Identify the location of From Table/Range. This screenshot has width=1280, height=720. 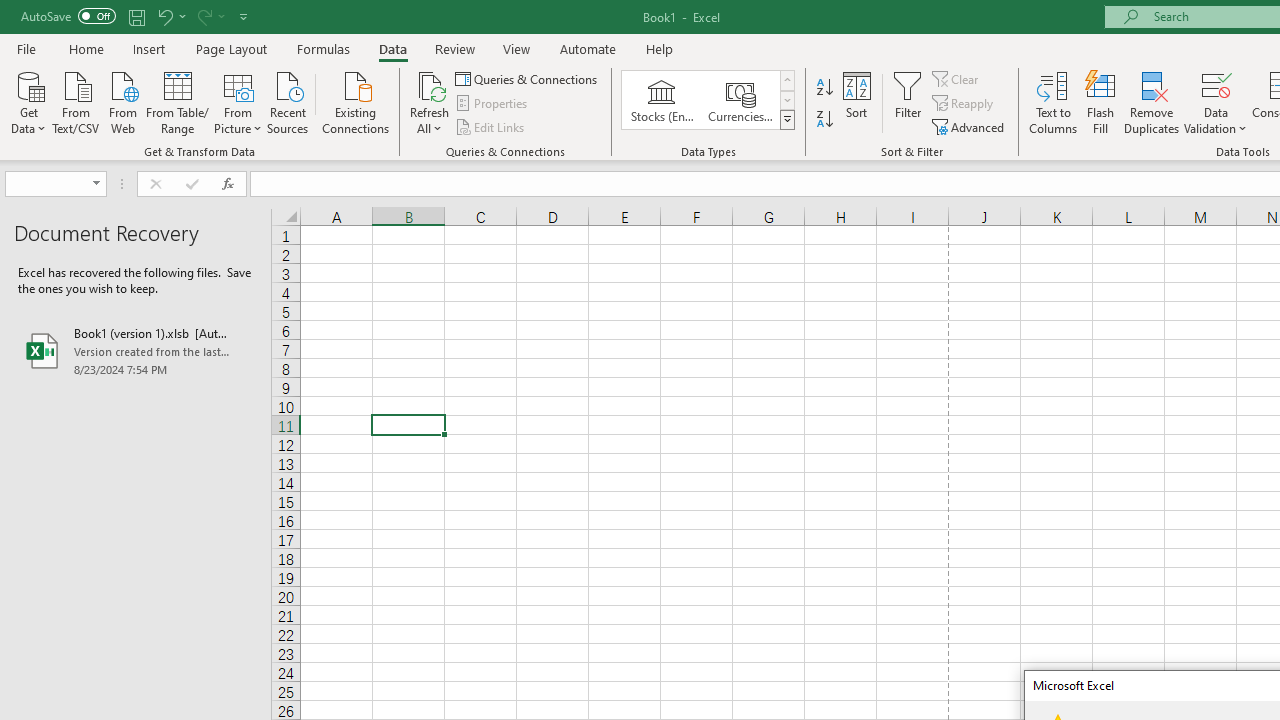
(178, 101).